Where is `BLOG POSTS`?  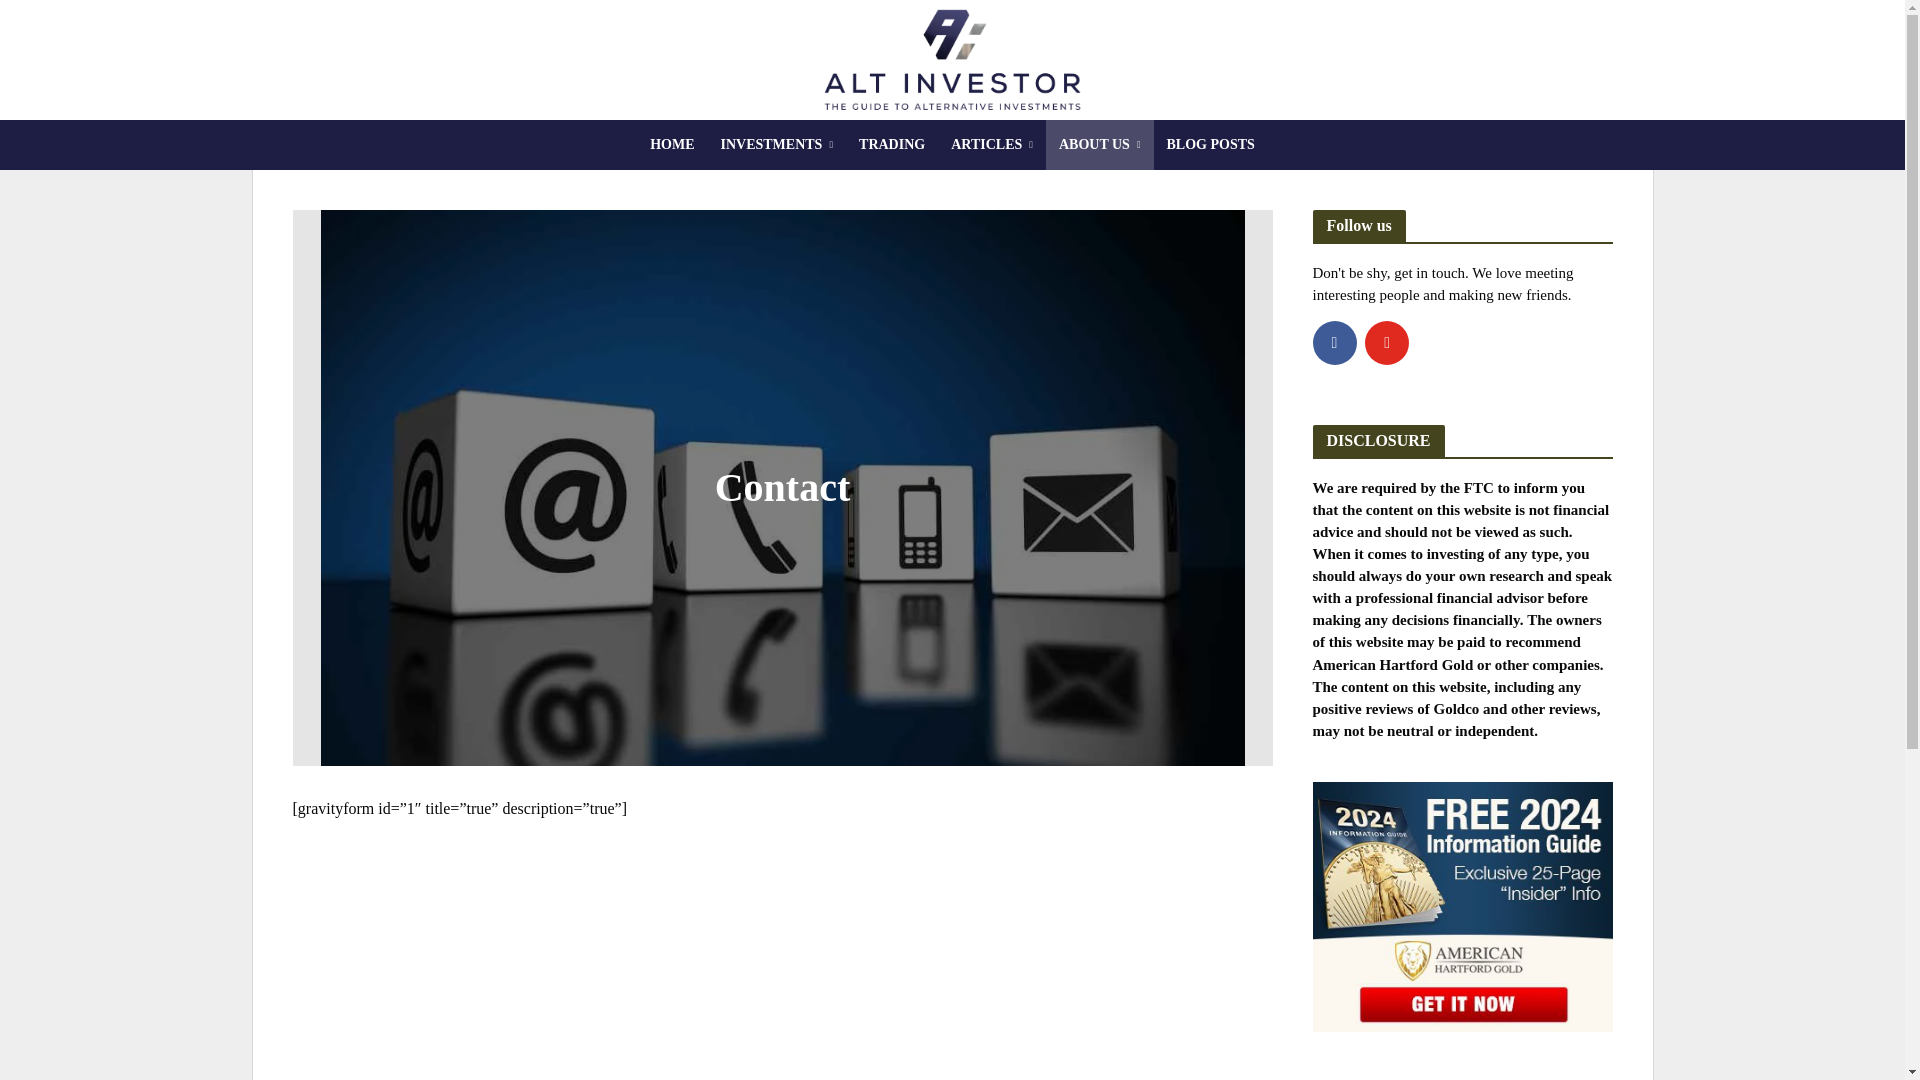
BLOG POSTS is located at coordinates (1210, 144).